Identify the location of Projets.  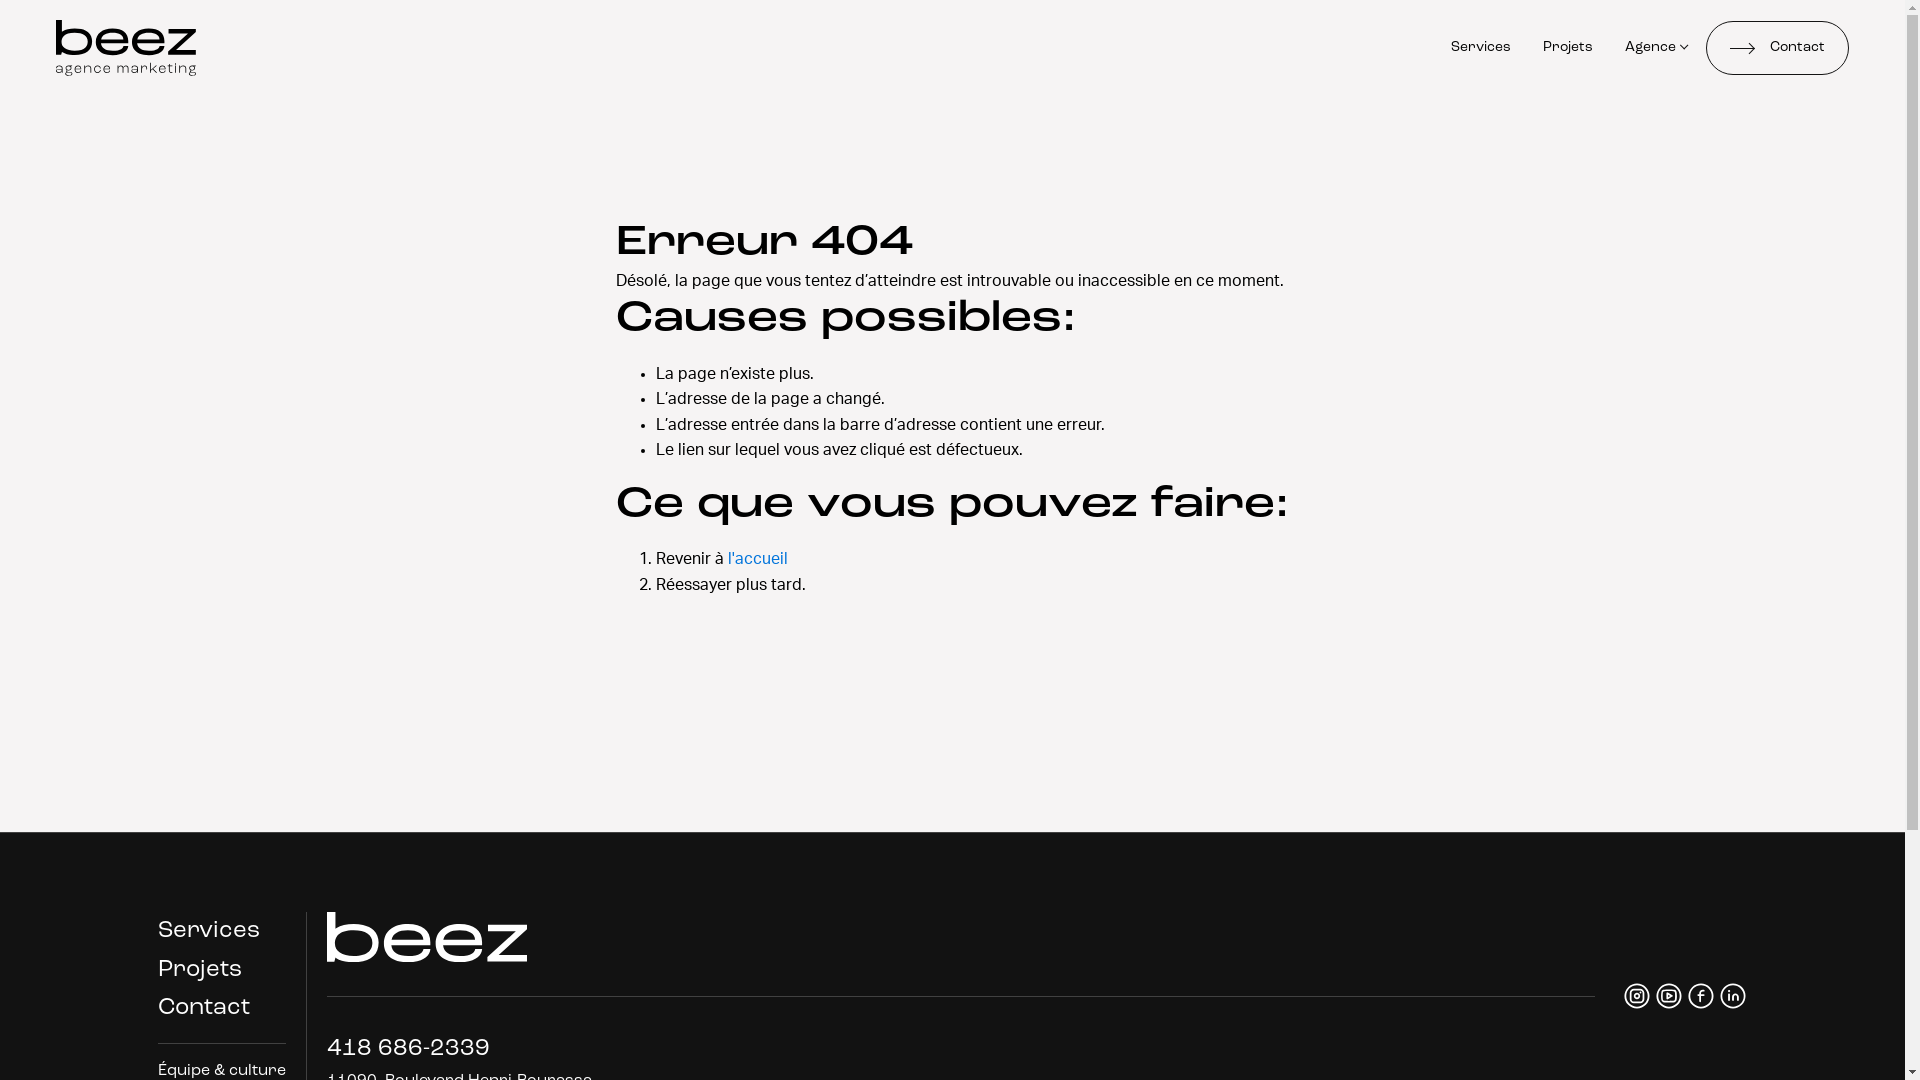
(200, 970).